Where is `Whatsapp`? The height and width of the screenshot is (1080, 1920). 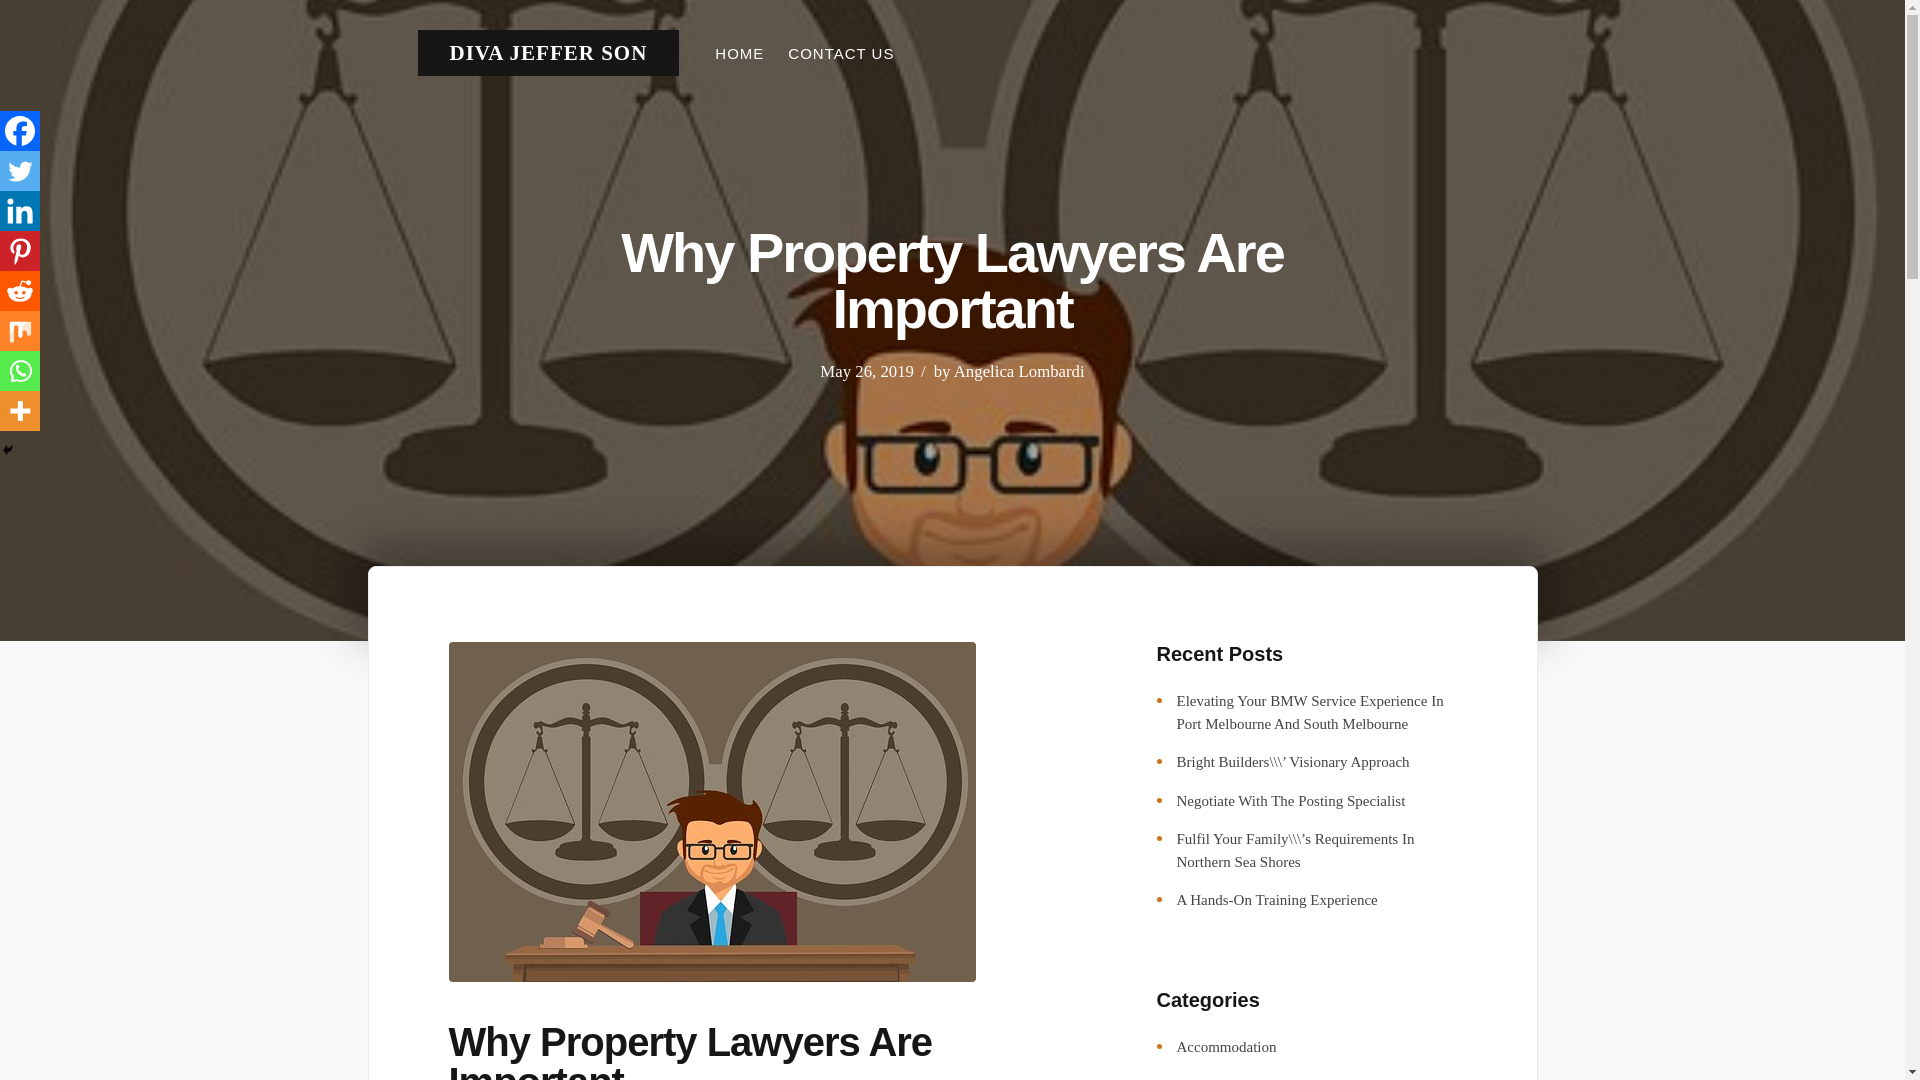
Whatsapp is located at coordinates (20, 370).